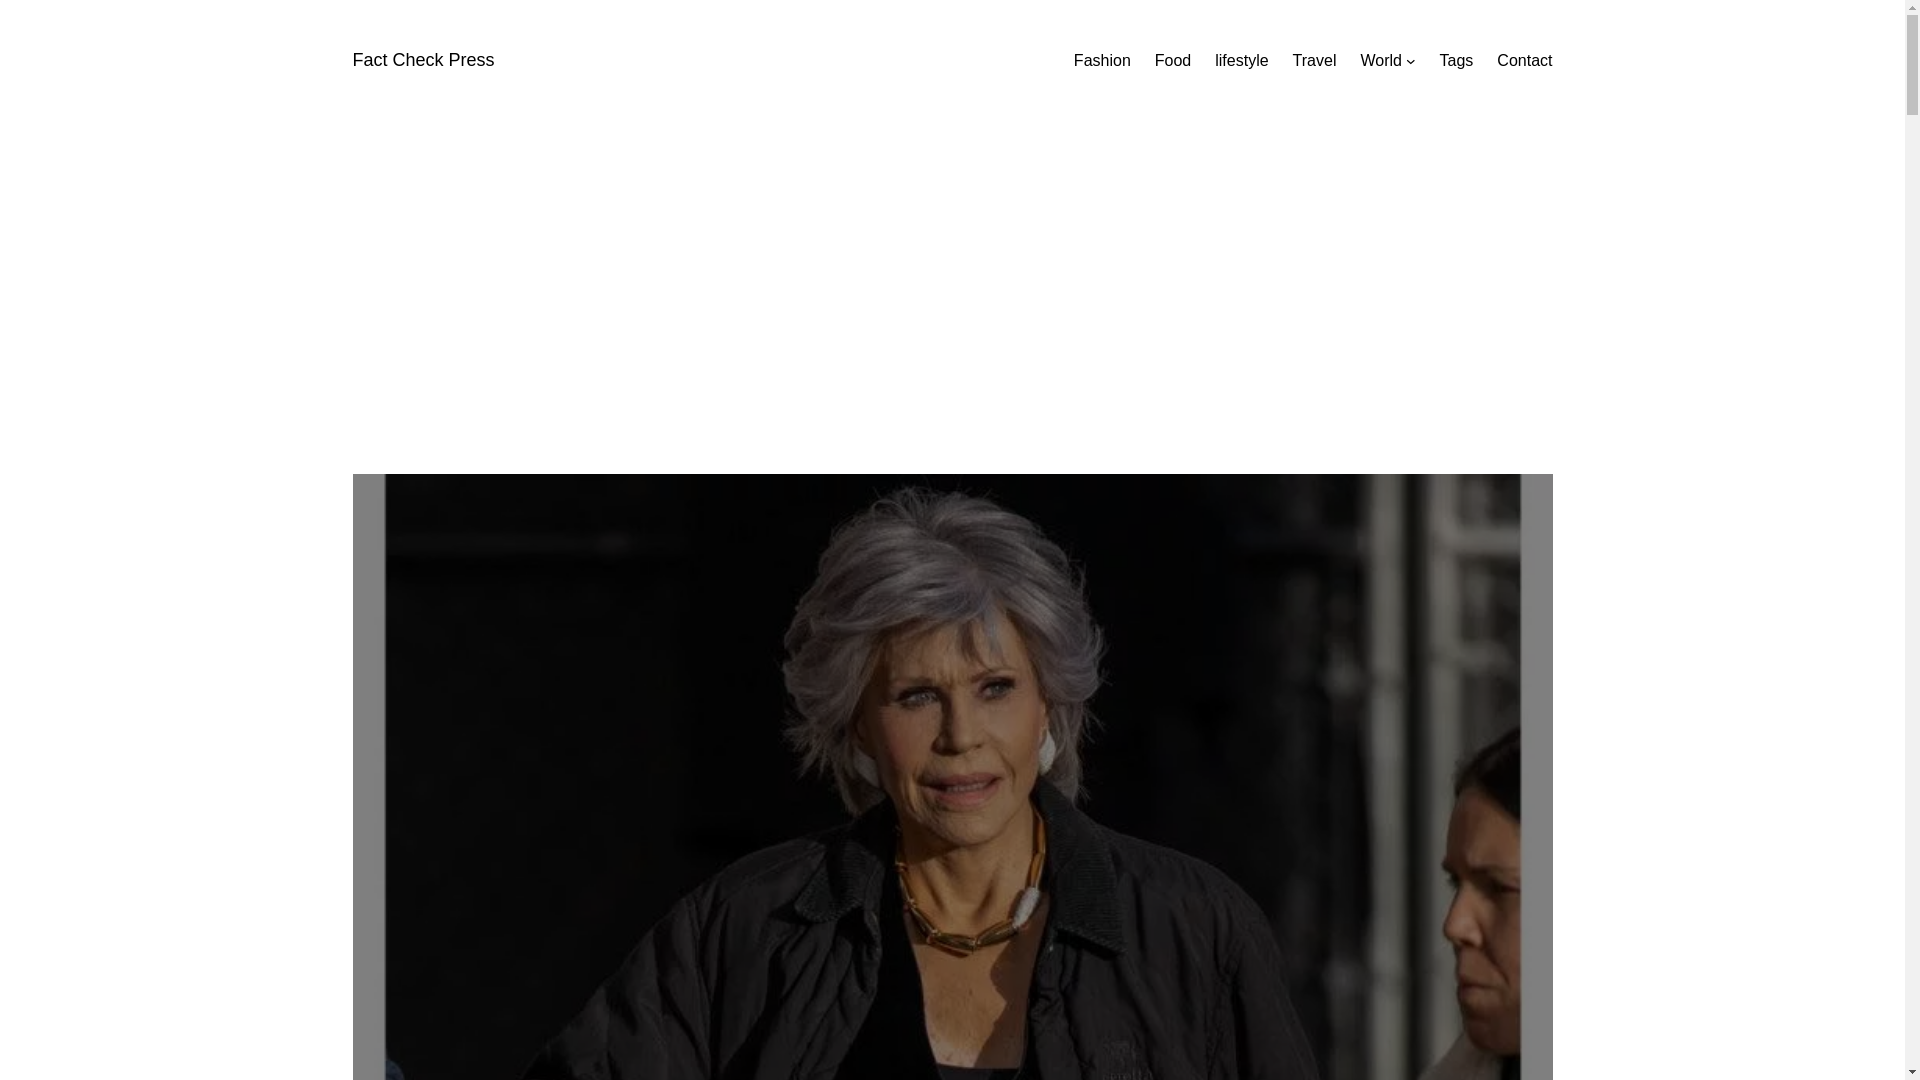 The height and width of the screenshot is (1080, 1920). I want to click on Travel, so click(1314, 60).